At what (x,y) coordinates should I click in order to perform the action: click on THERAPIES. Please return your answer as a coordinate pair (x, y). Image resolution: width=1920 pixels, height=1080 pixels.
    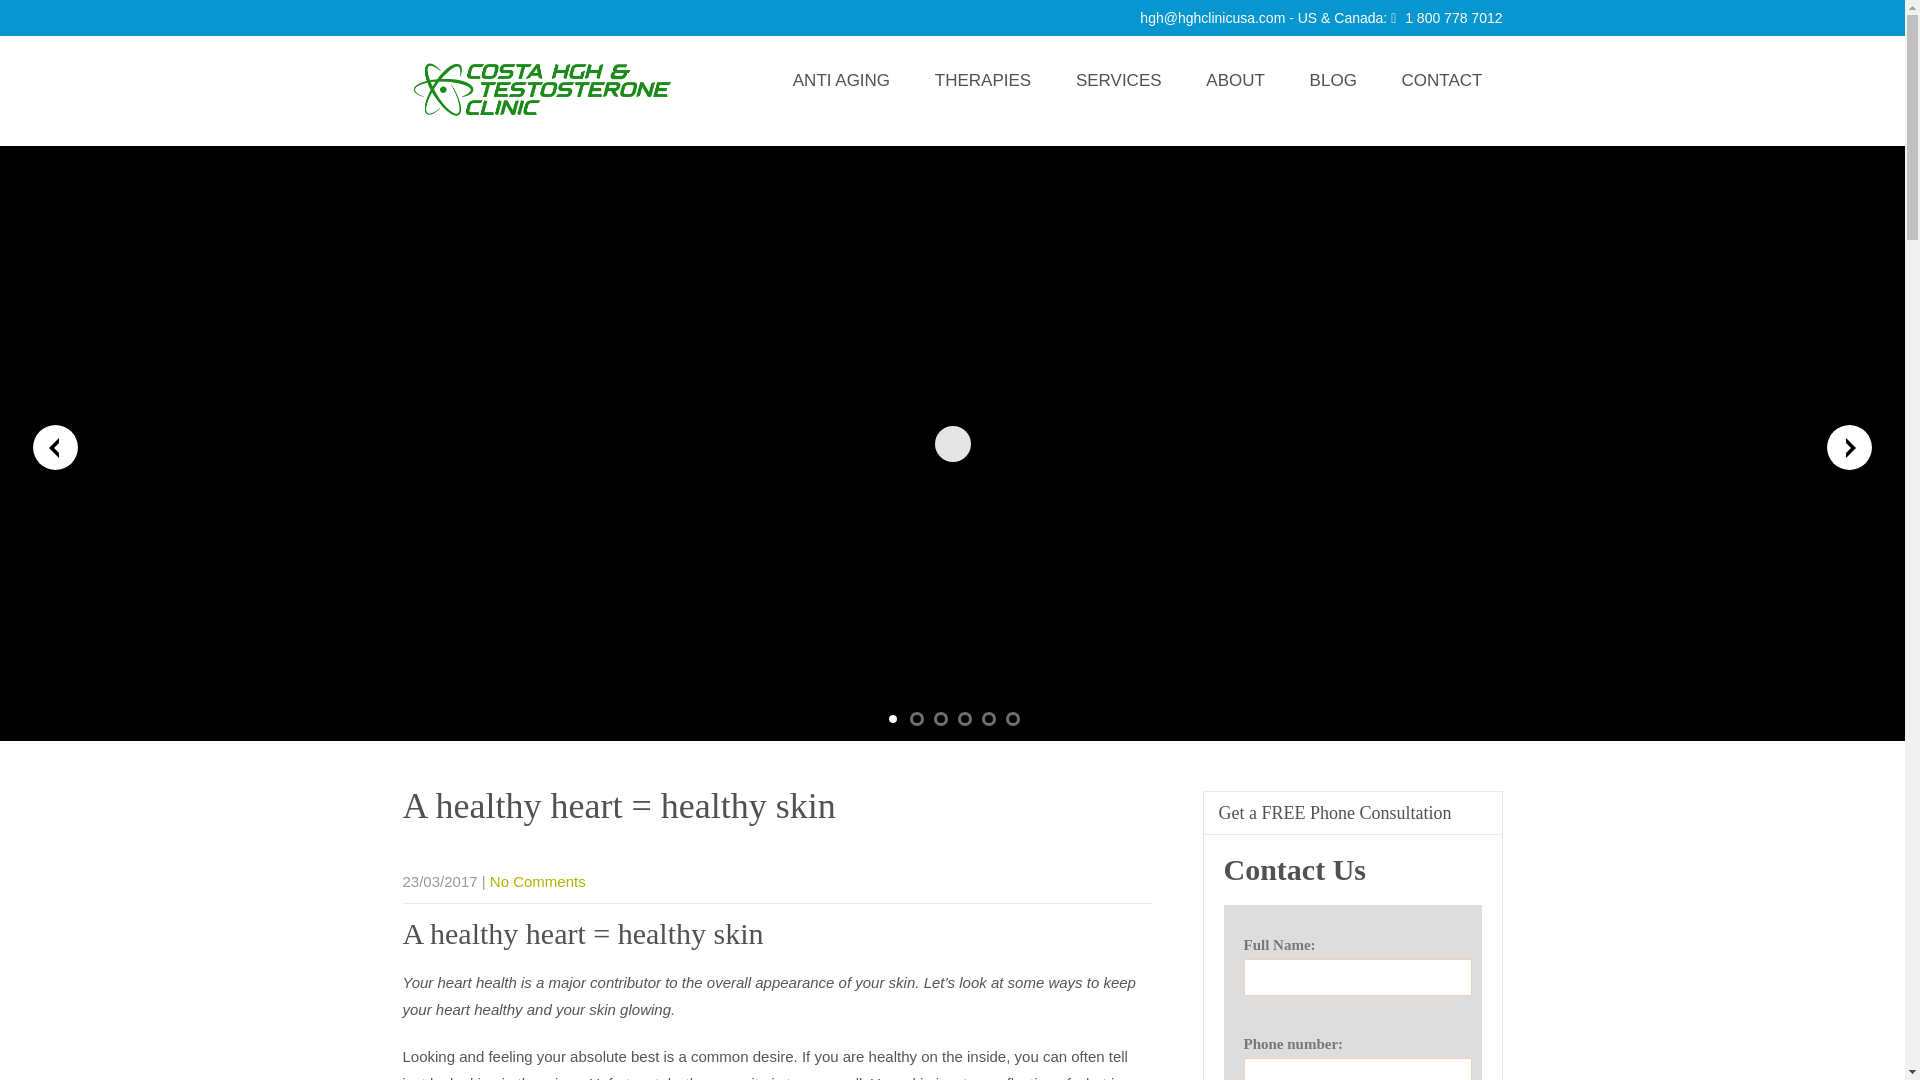
    Looking at the image, I should click on (982, 80).